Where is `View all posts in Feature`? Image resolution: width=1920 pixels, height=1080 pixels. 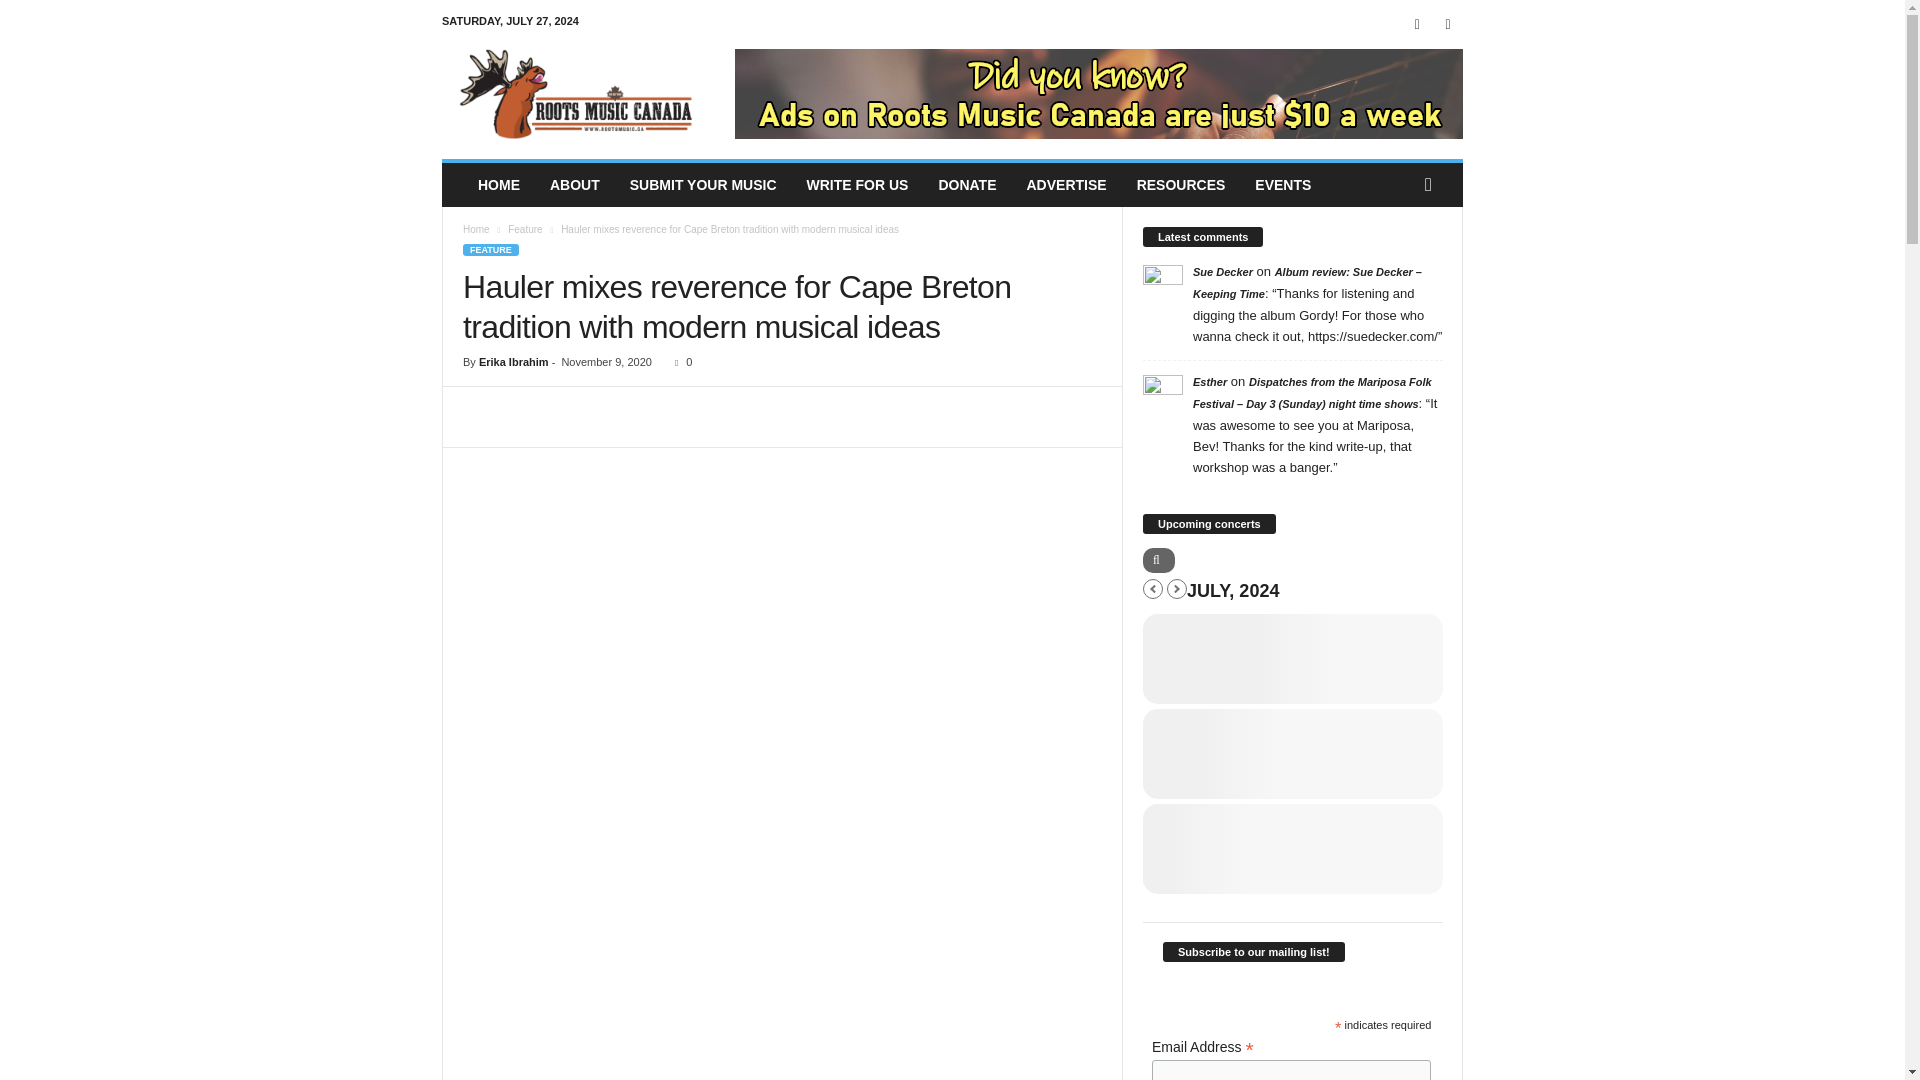
View all posts in Feature is located at coordinates (524, 229).